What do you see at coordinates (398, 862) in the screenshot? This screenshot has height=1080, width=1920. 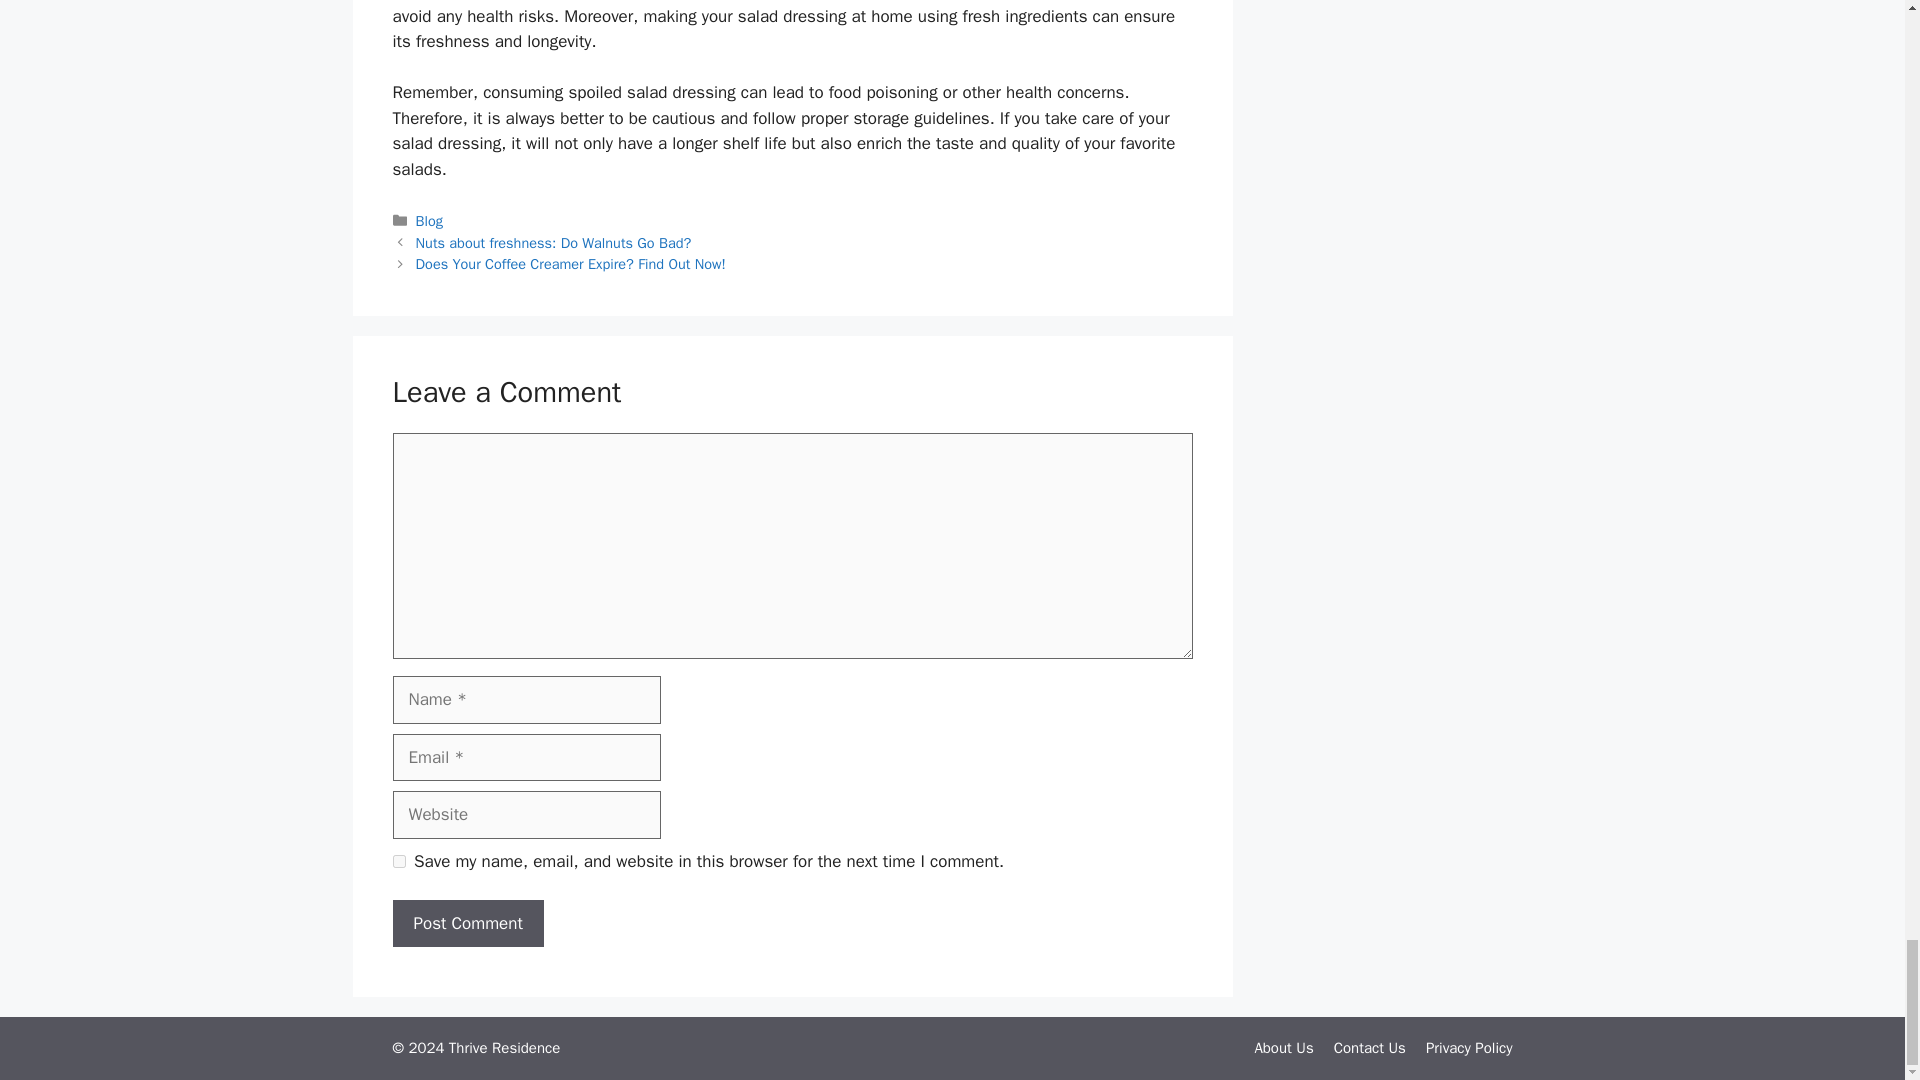 I see `yes` at bounding box center [398, 862].